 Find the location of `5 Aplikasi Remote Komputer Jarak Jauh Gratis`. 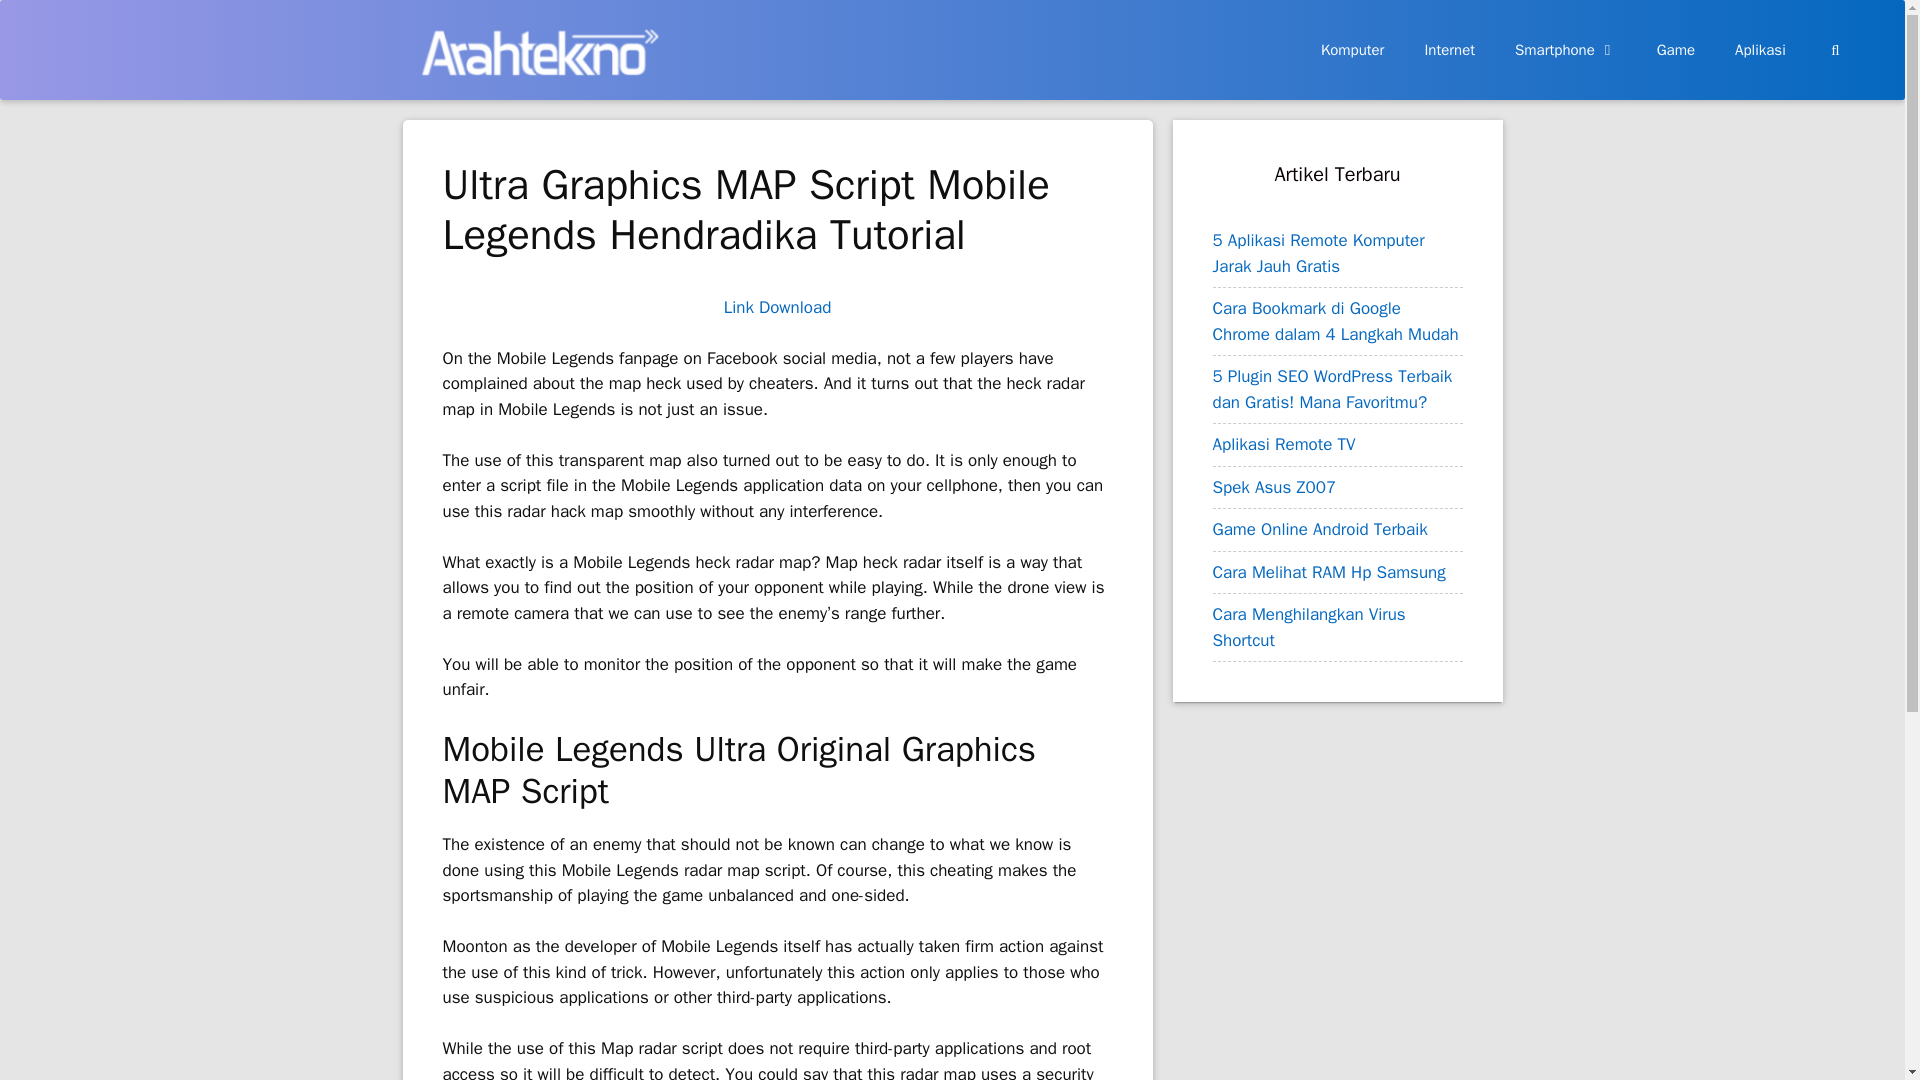

5 Aplikasi Remote Komputer Jarak Jauh Gratis is located at coordinates (1318, 253).